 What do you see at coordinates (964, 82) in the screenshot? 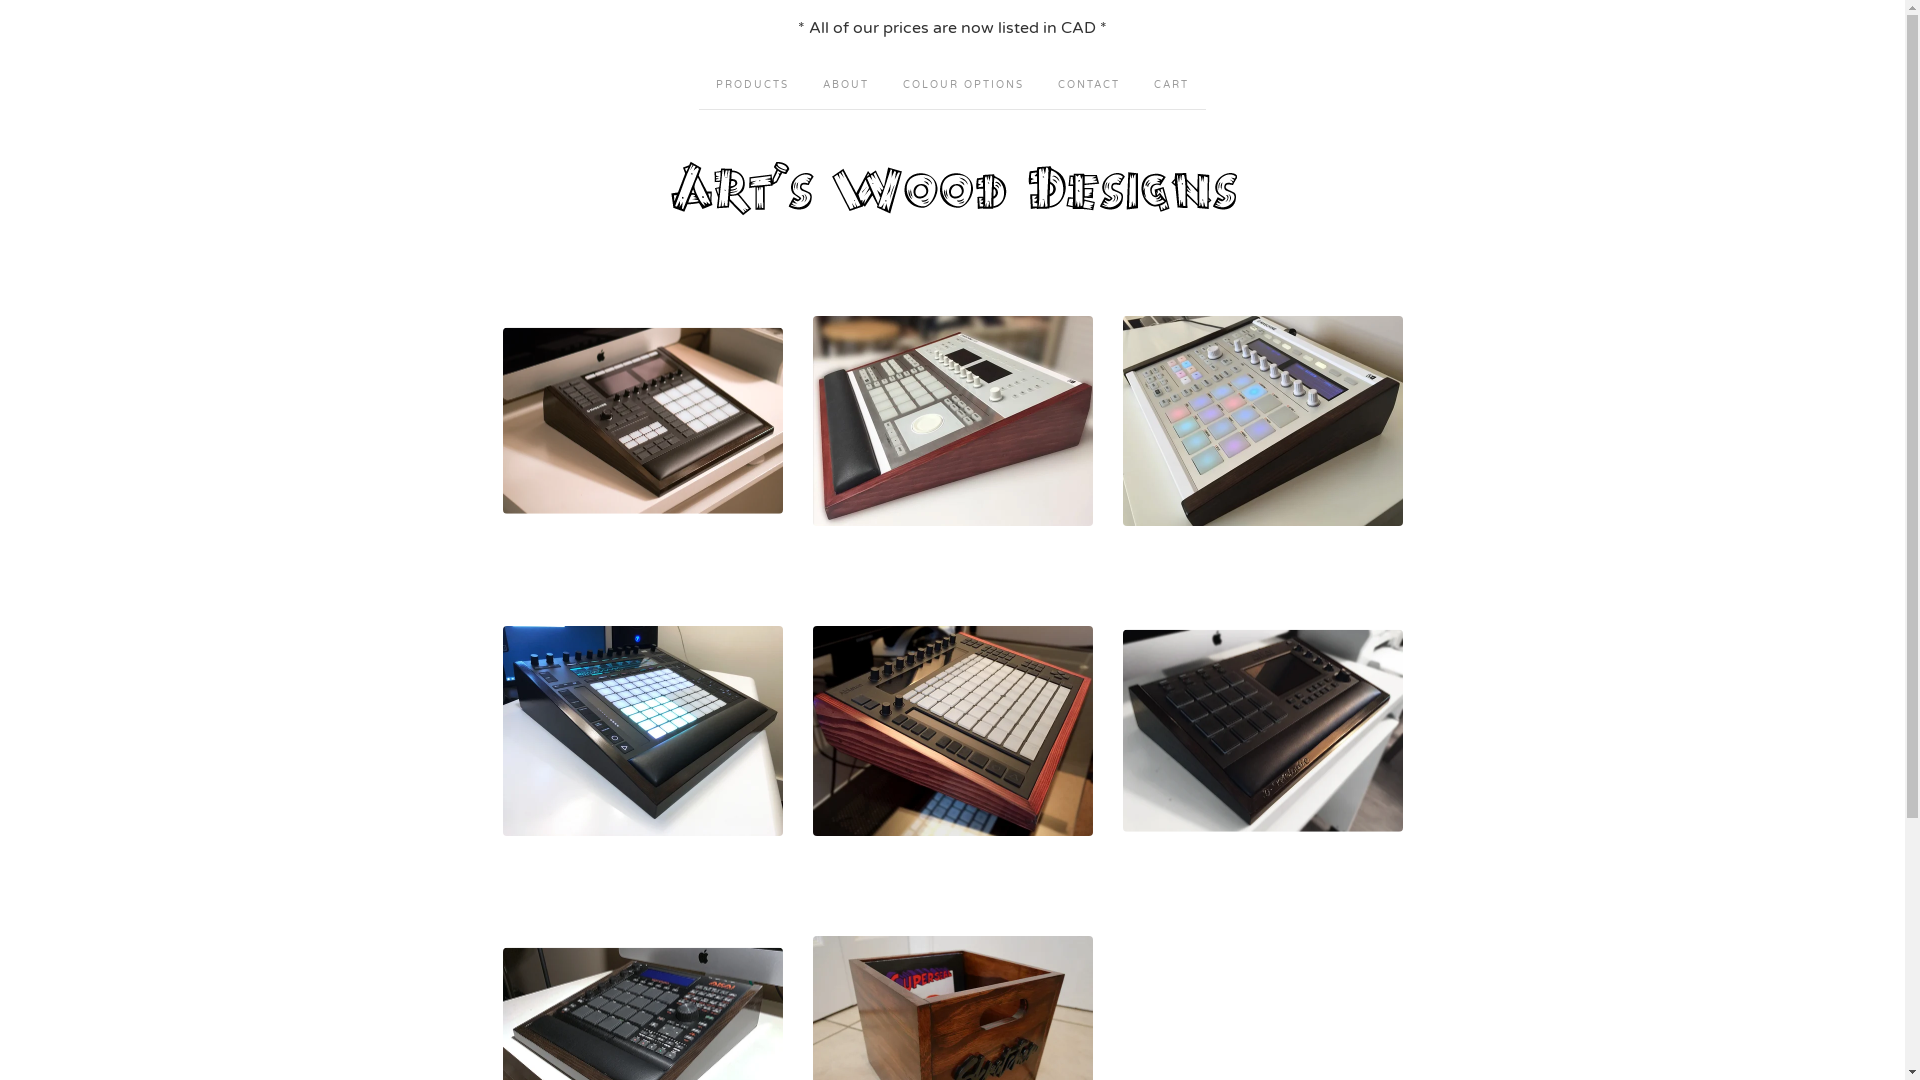
I see `COLOUR OPTIONS` at bounding box center [964, 82].